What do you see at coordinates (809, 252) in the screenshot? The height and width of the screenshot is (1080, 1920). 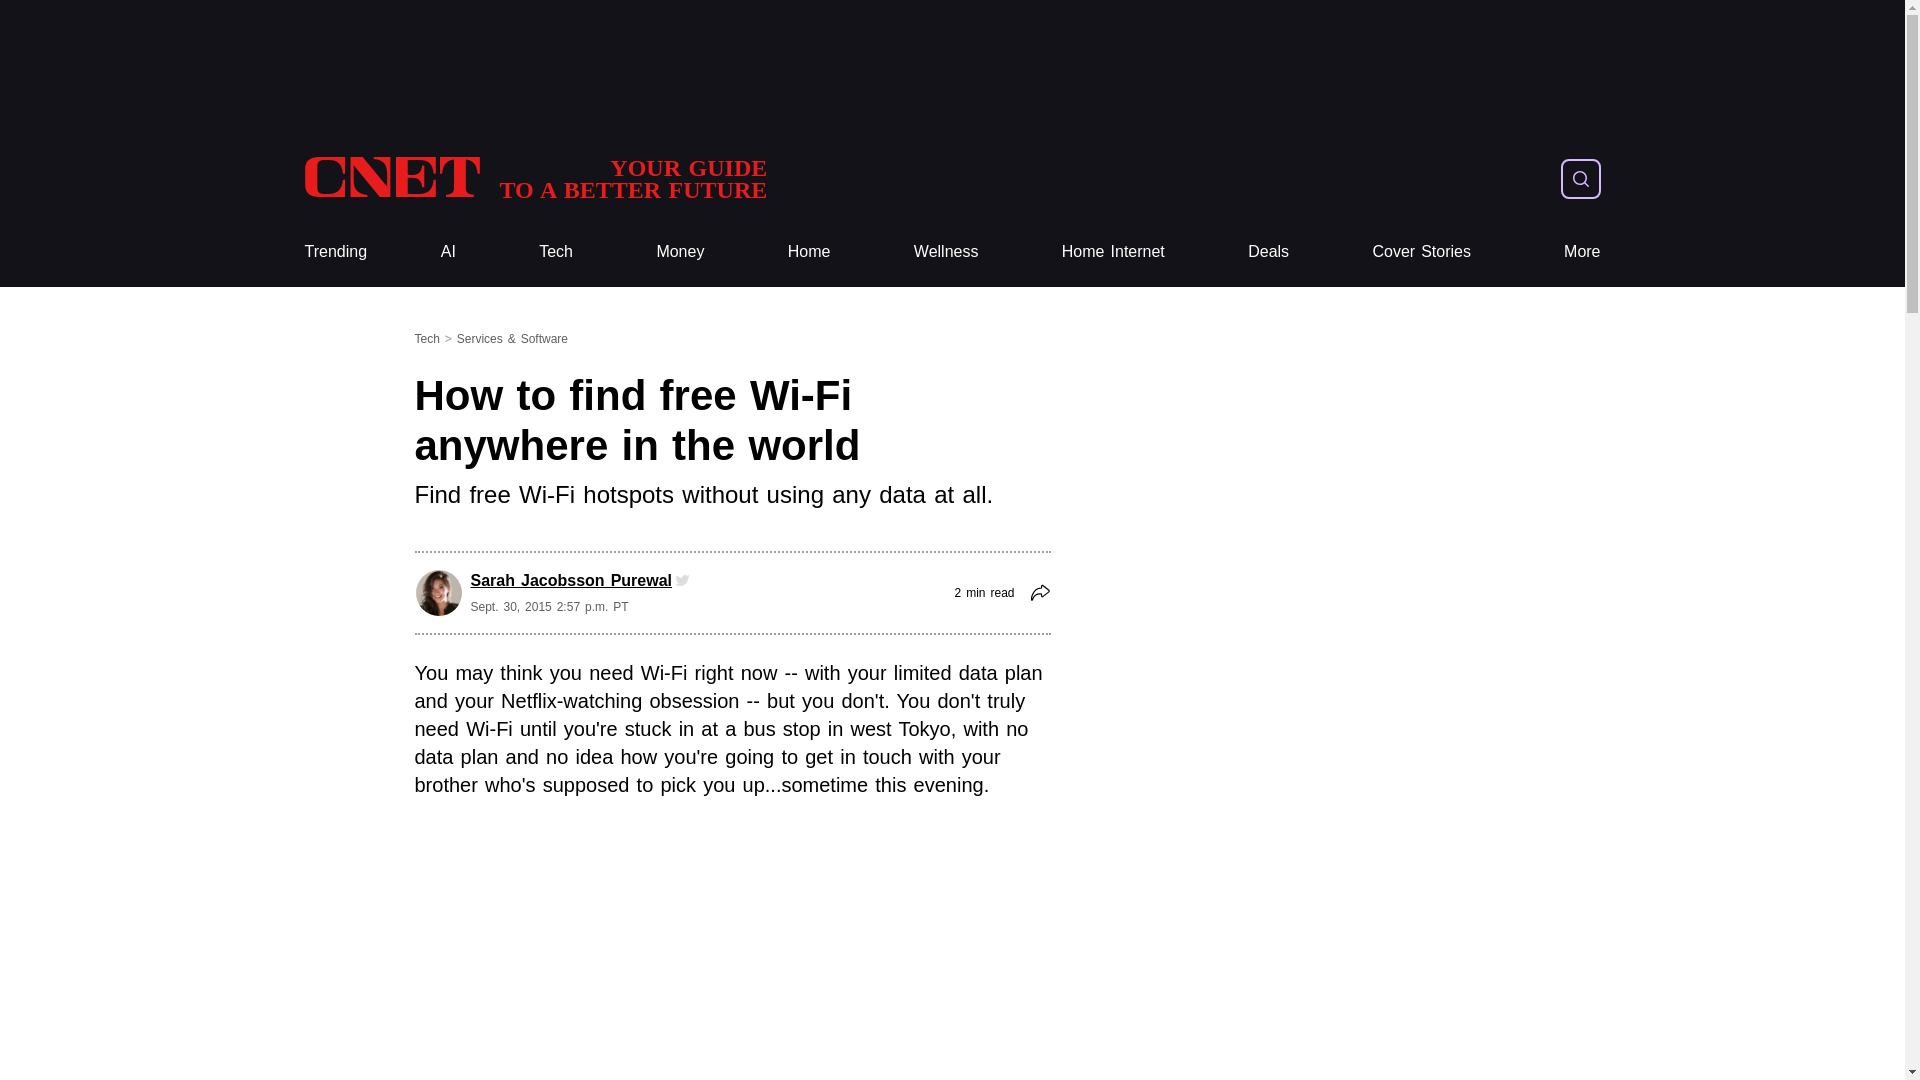 I see `Tech` at bounding box center [809, 252].